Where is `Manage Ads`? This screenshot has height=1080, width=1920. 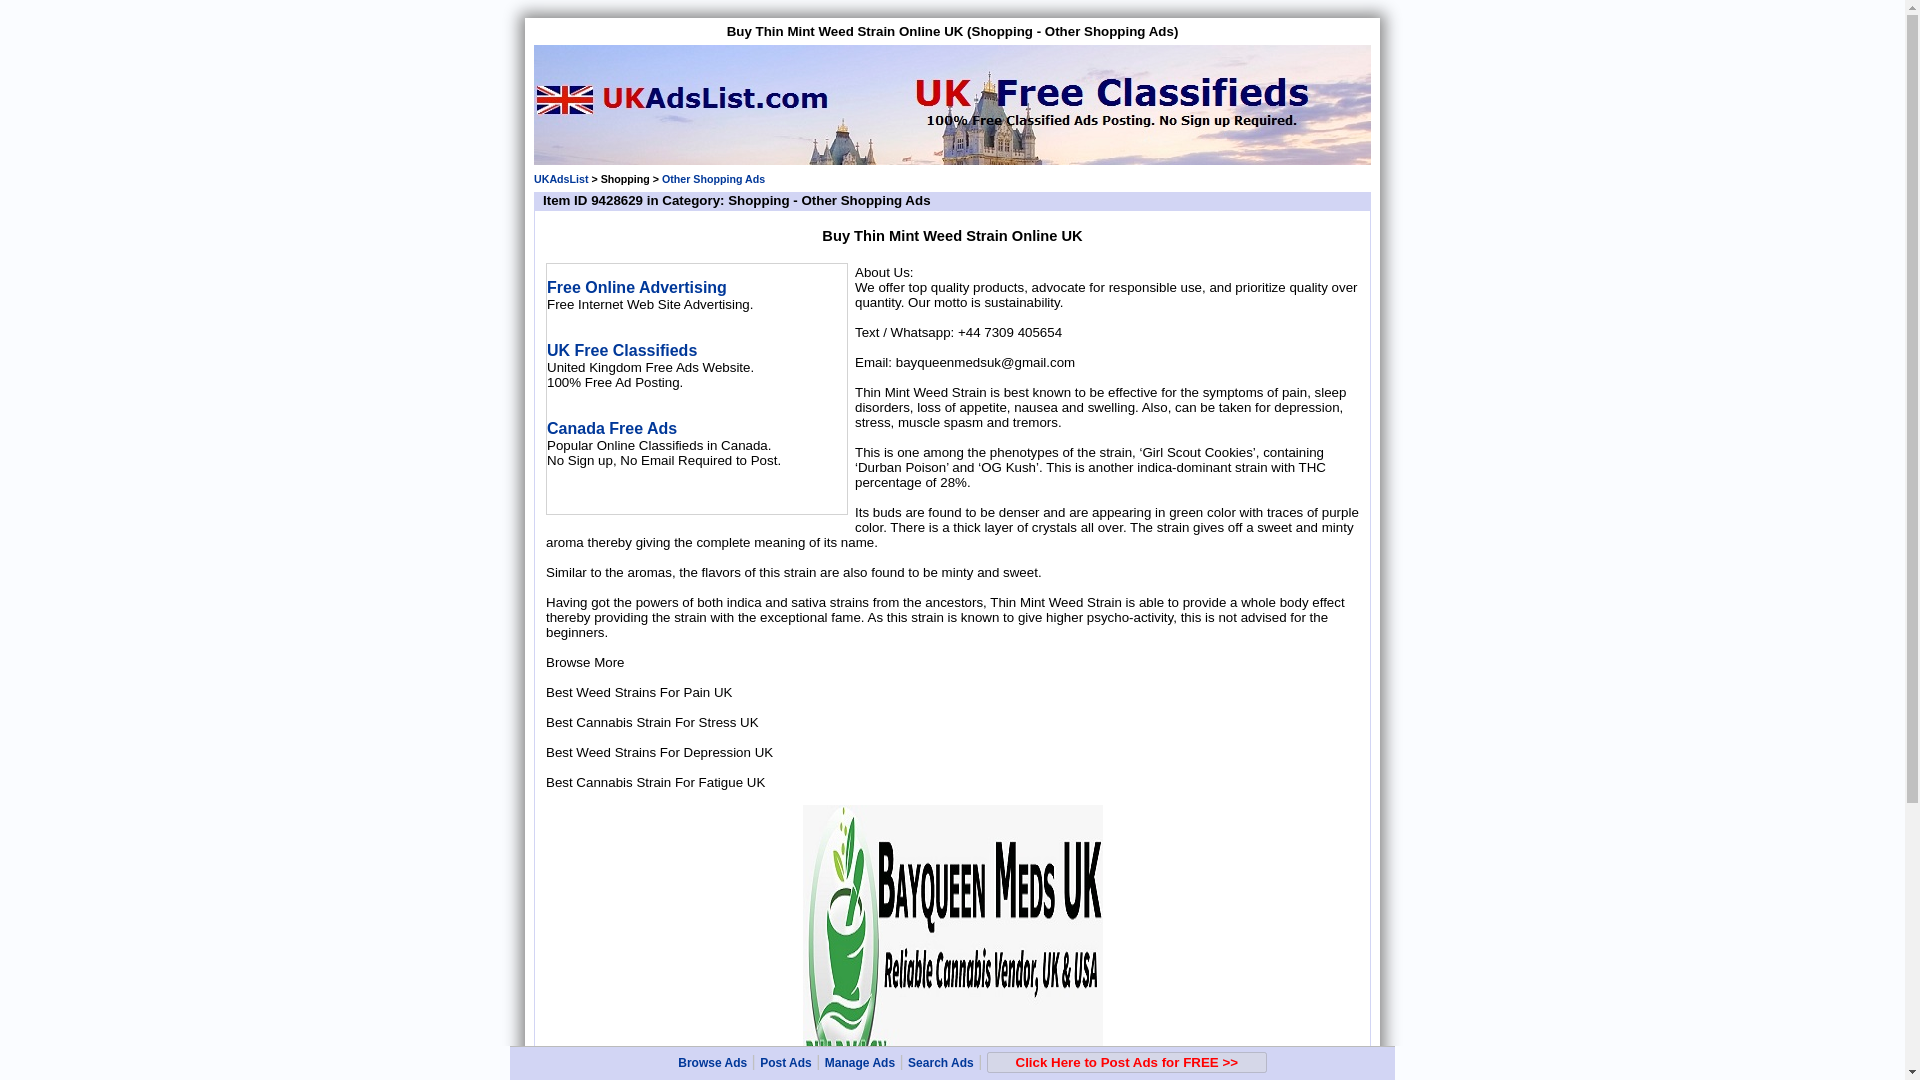 Manage Ads is located at coordinates (860, 1063).